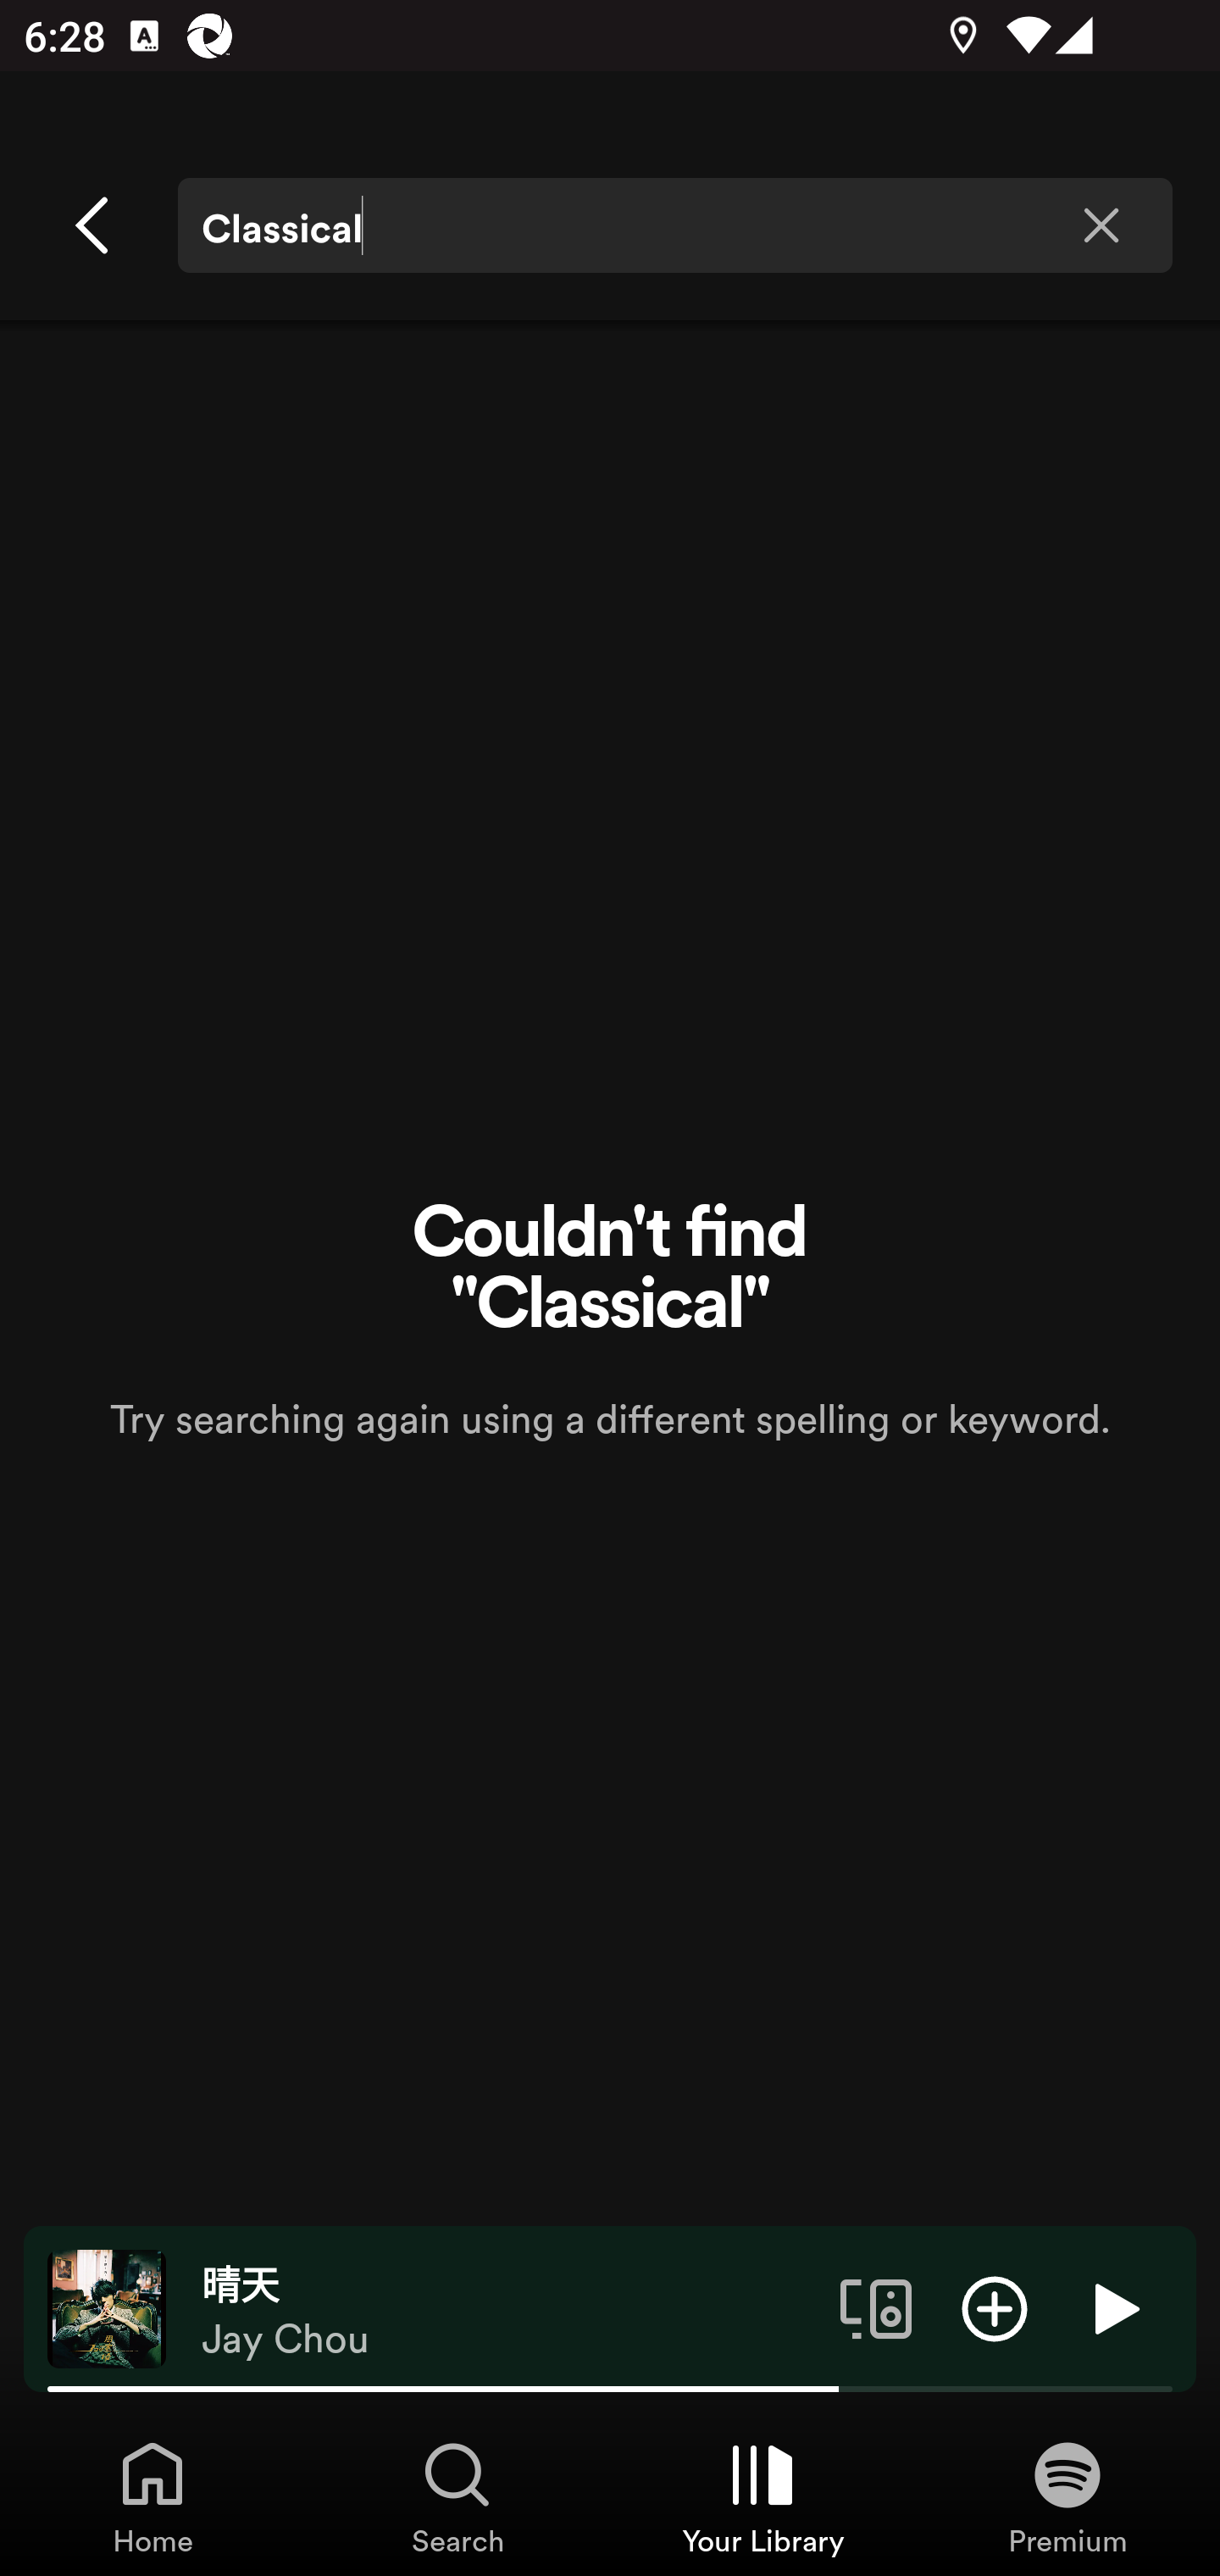  Describe the element at coordinates (508, 2309) in the screenshot. I see `晴天 Jay Chou` at that location.